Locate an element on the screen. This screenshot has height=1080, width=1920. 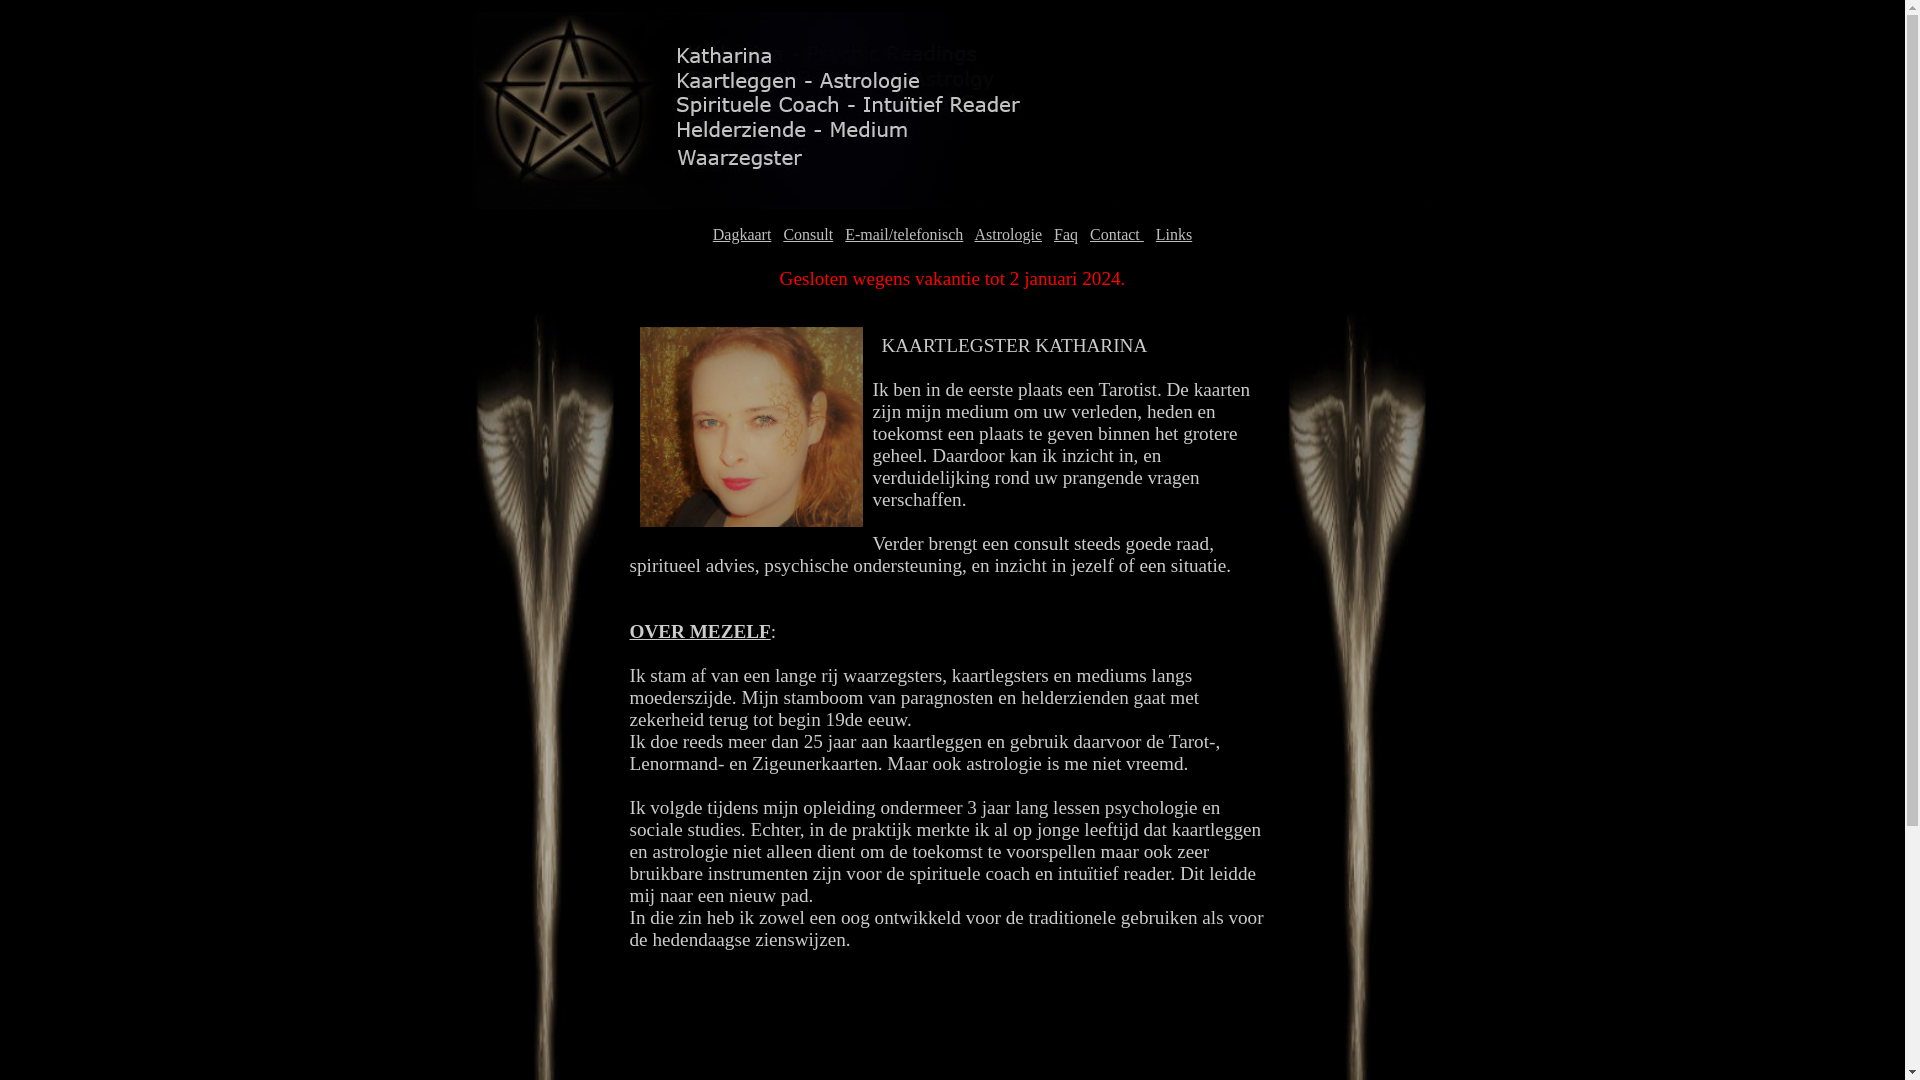
Astrologie is located at coordinates (1008, 234).